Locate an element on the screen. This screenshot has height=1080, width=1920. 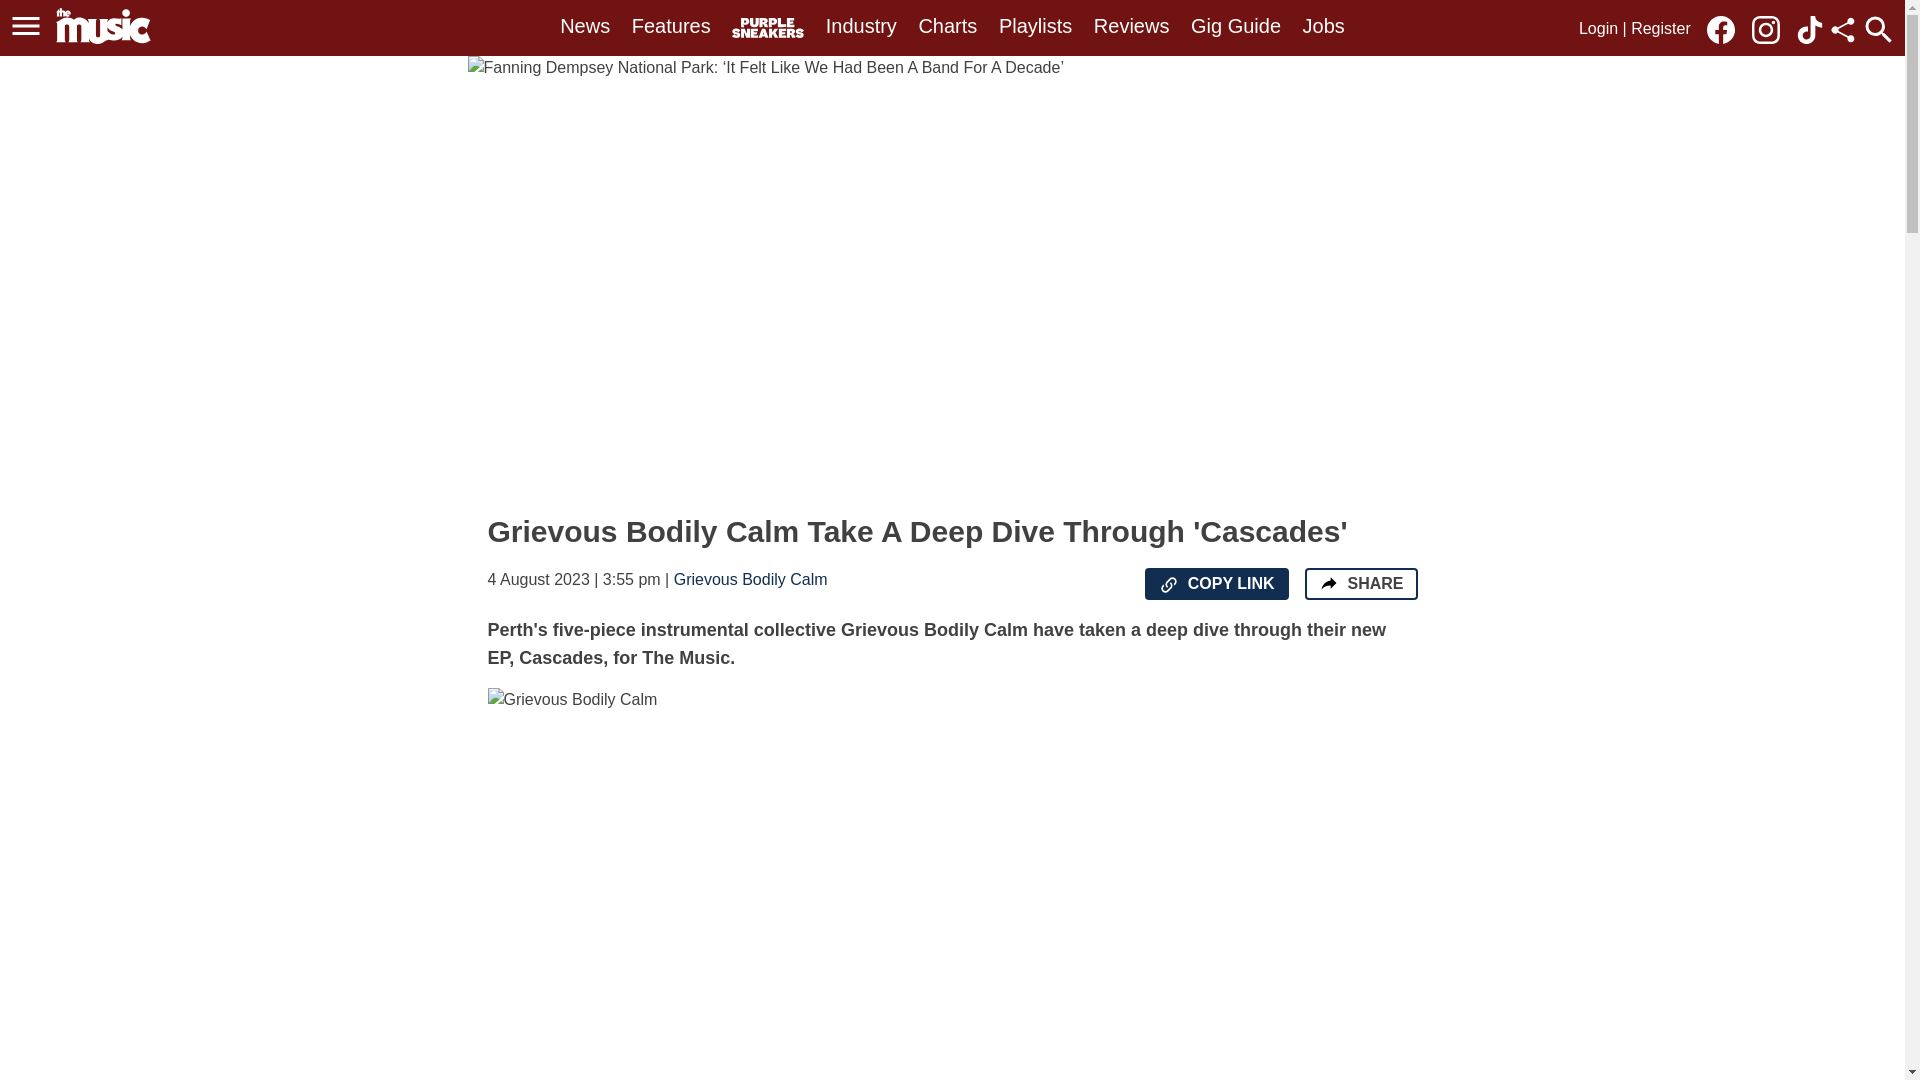
Share the page SHARE is located at coordinates (1360, 584).